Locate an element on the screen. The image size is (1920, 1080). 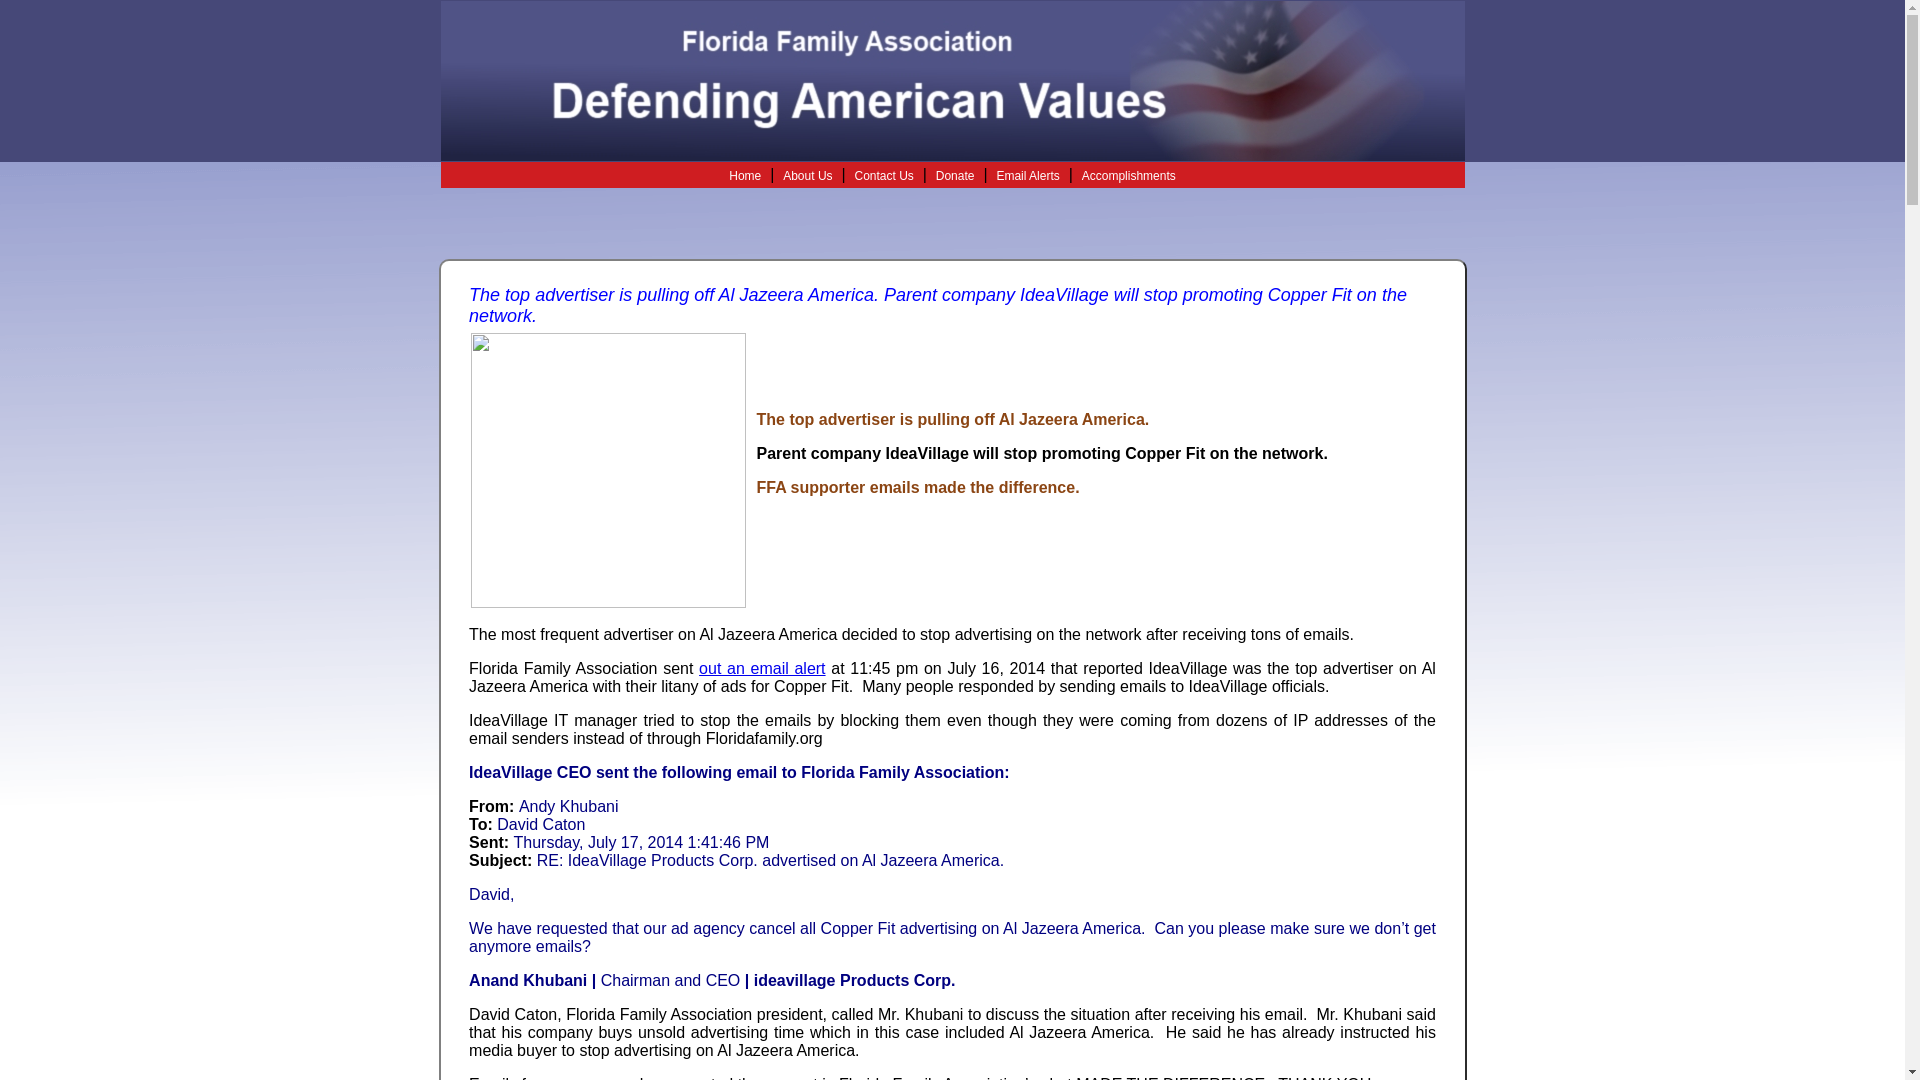
Donate is located at coordinates (956, 175).